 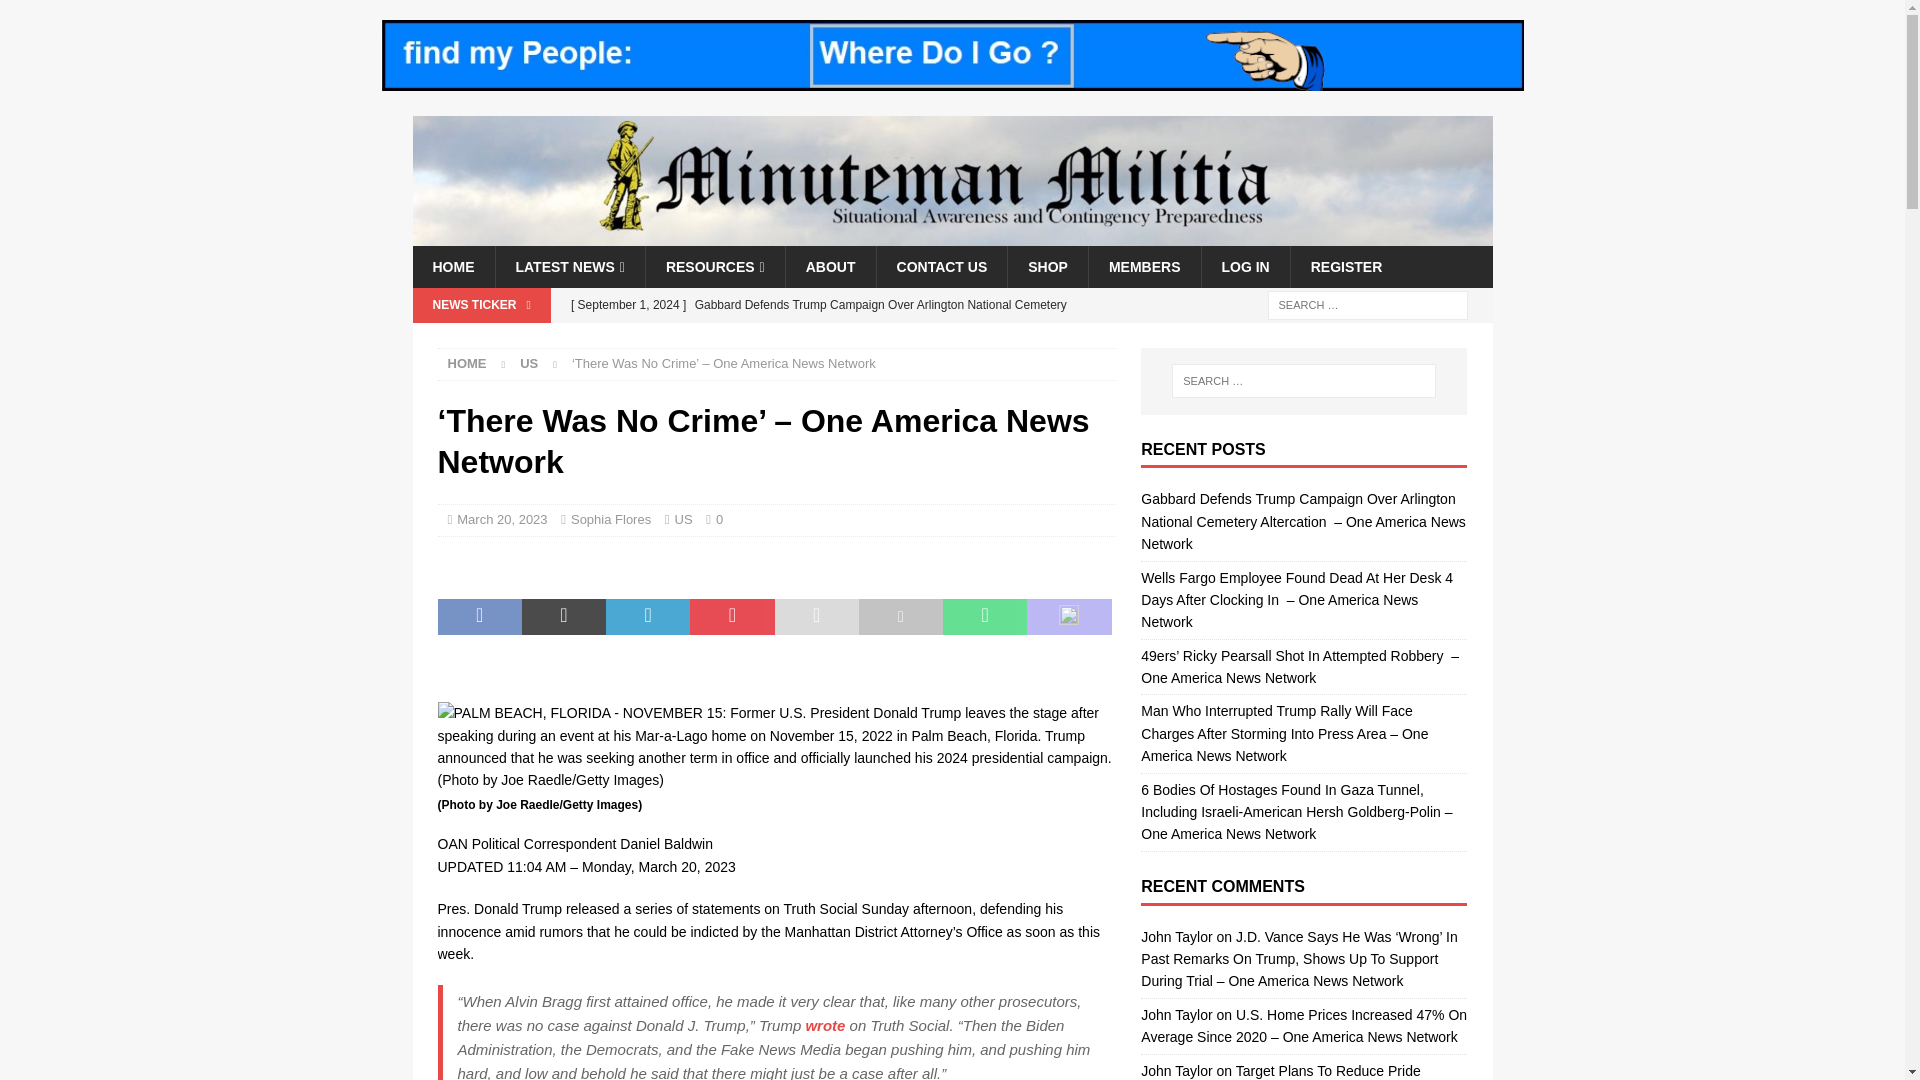 What do you see at coordinates (1346, 267) in the screenshot?
I see `REGISTER` at bounding box center [1346, 267].